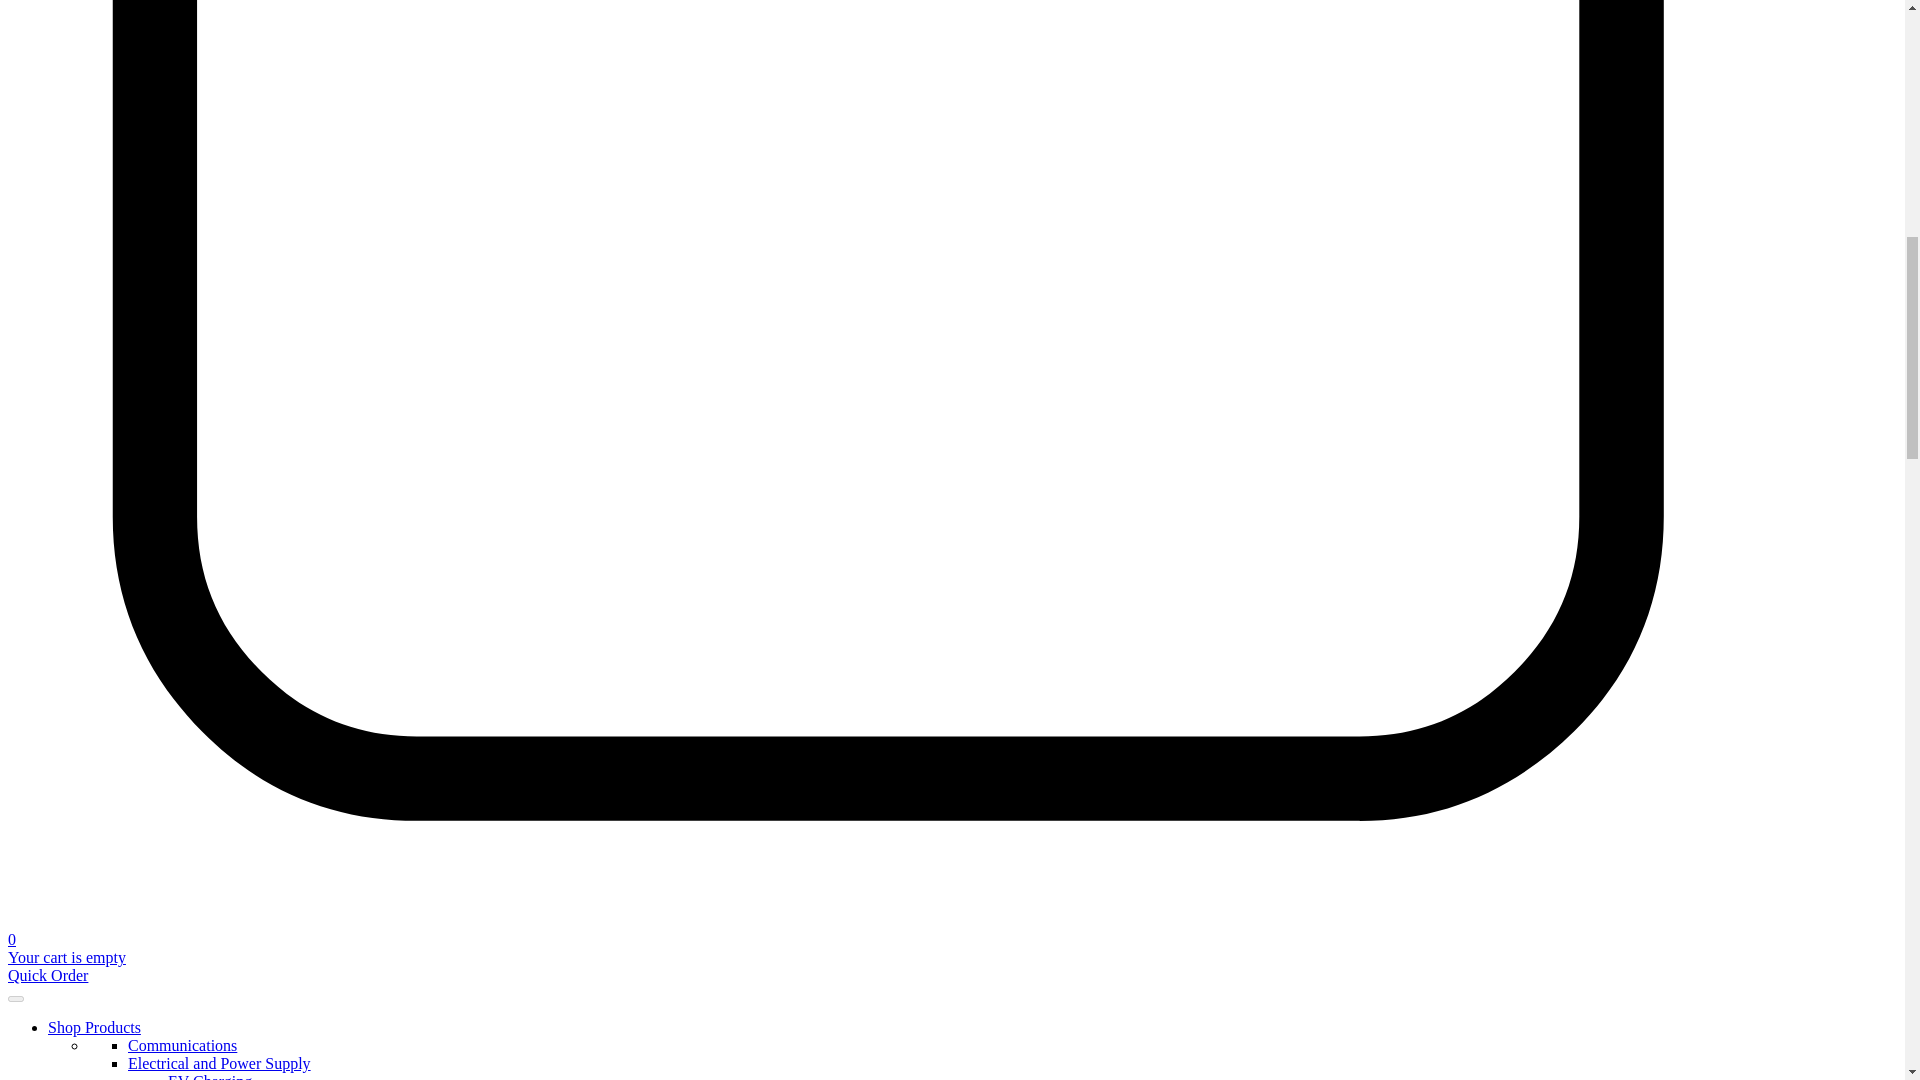  Describe the element at coordinates (220, 1064) in the screenshot. I see `Electrical and Power Supply` at that location.